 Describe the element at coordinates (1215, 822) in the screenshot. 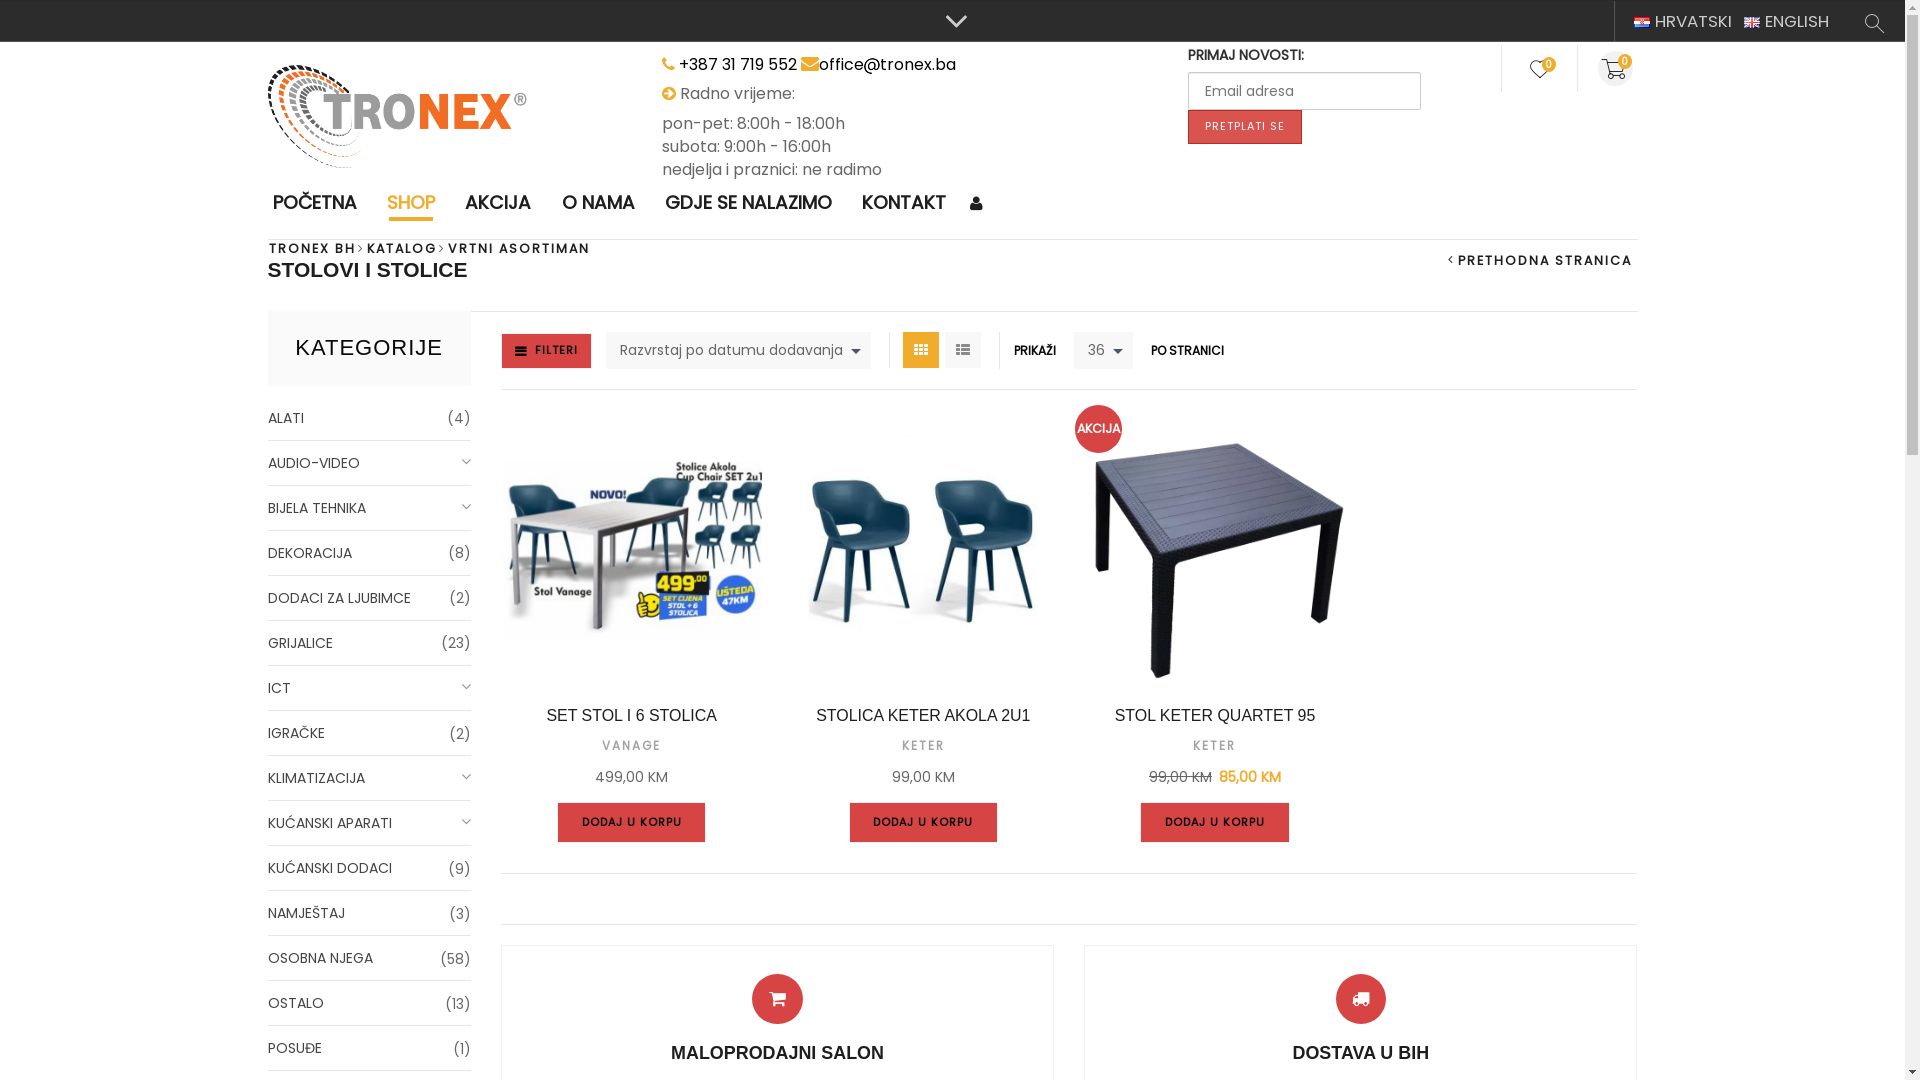

I see `DODAJ U KORPU` at that location.